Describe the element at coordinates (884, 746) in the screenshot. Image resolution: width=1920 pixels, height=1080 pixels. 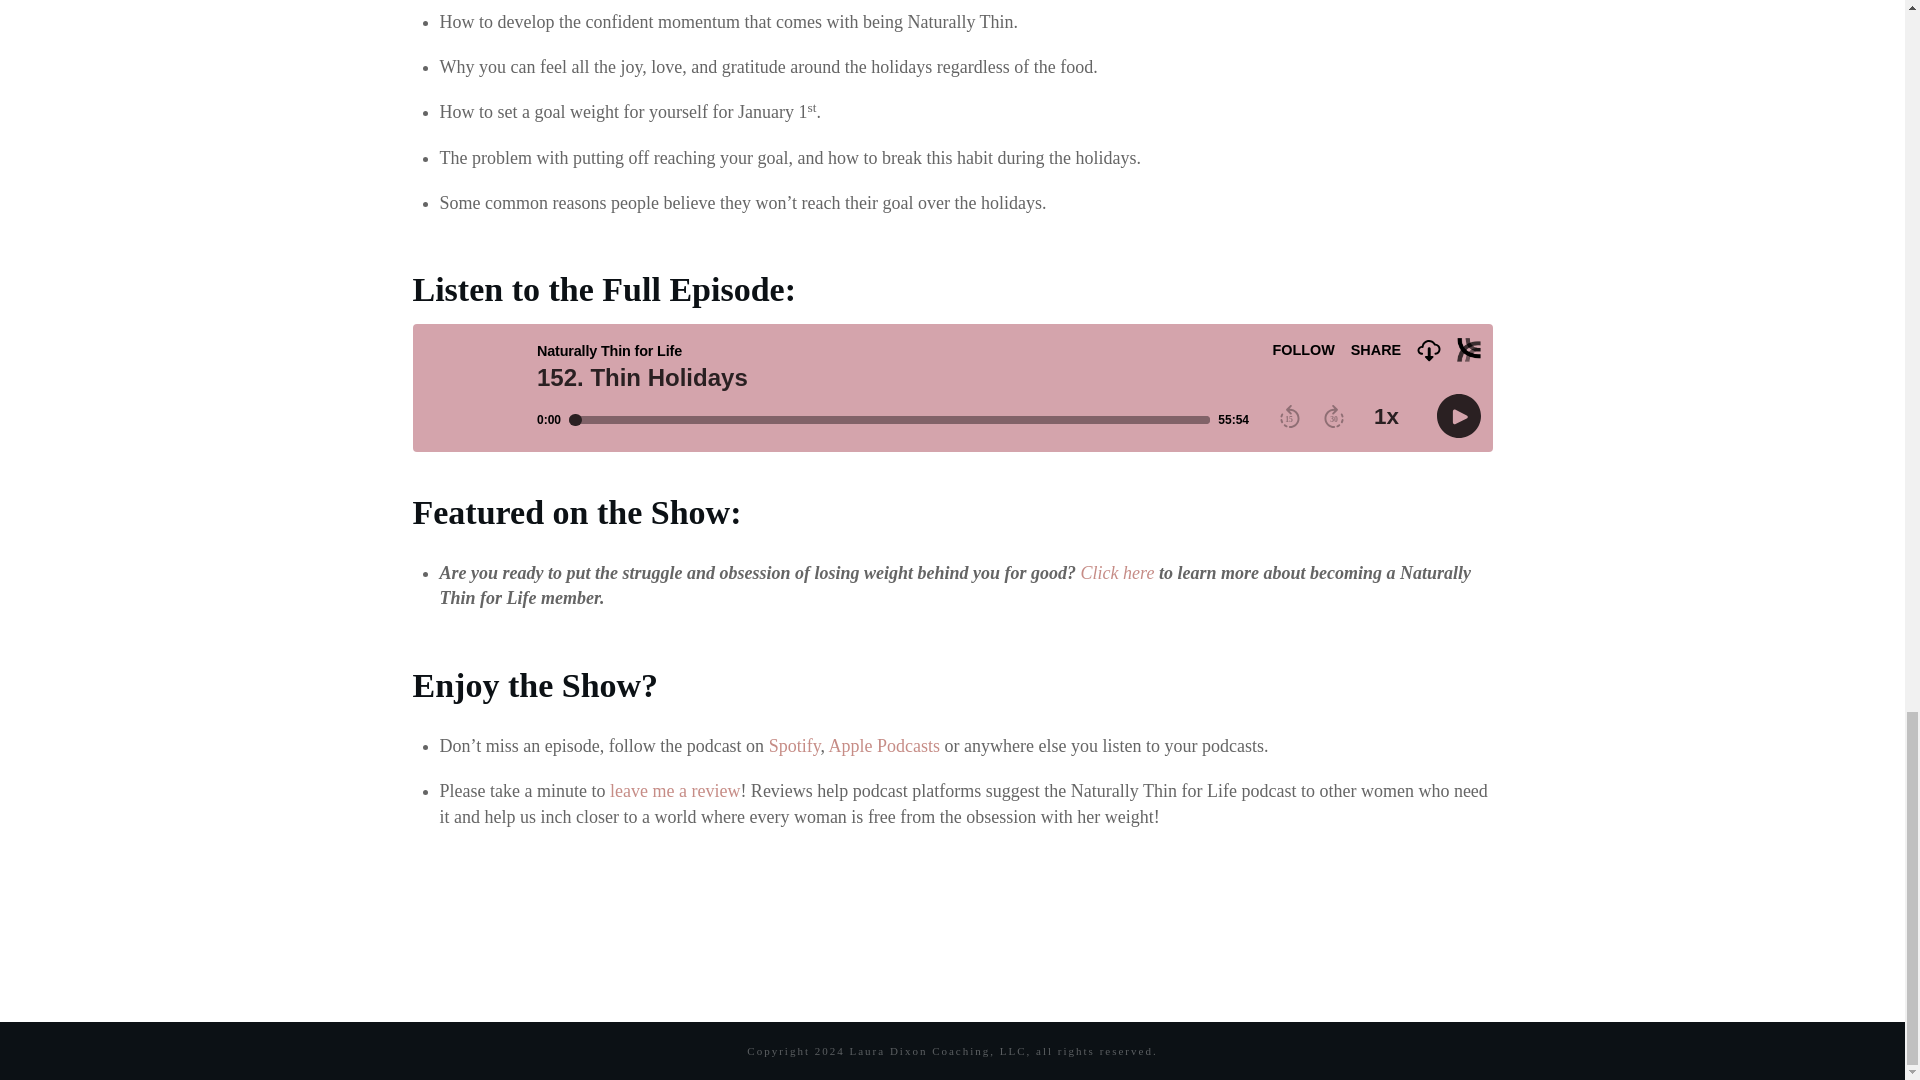
I see `Apple Podcasts` at that location.